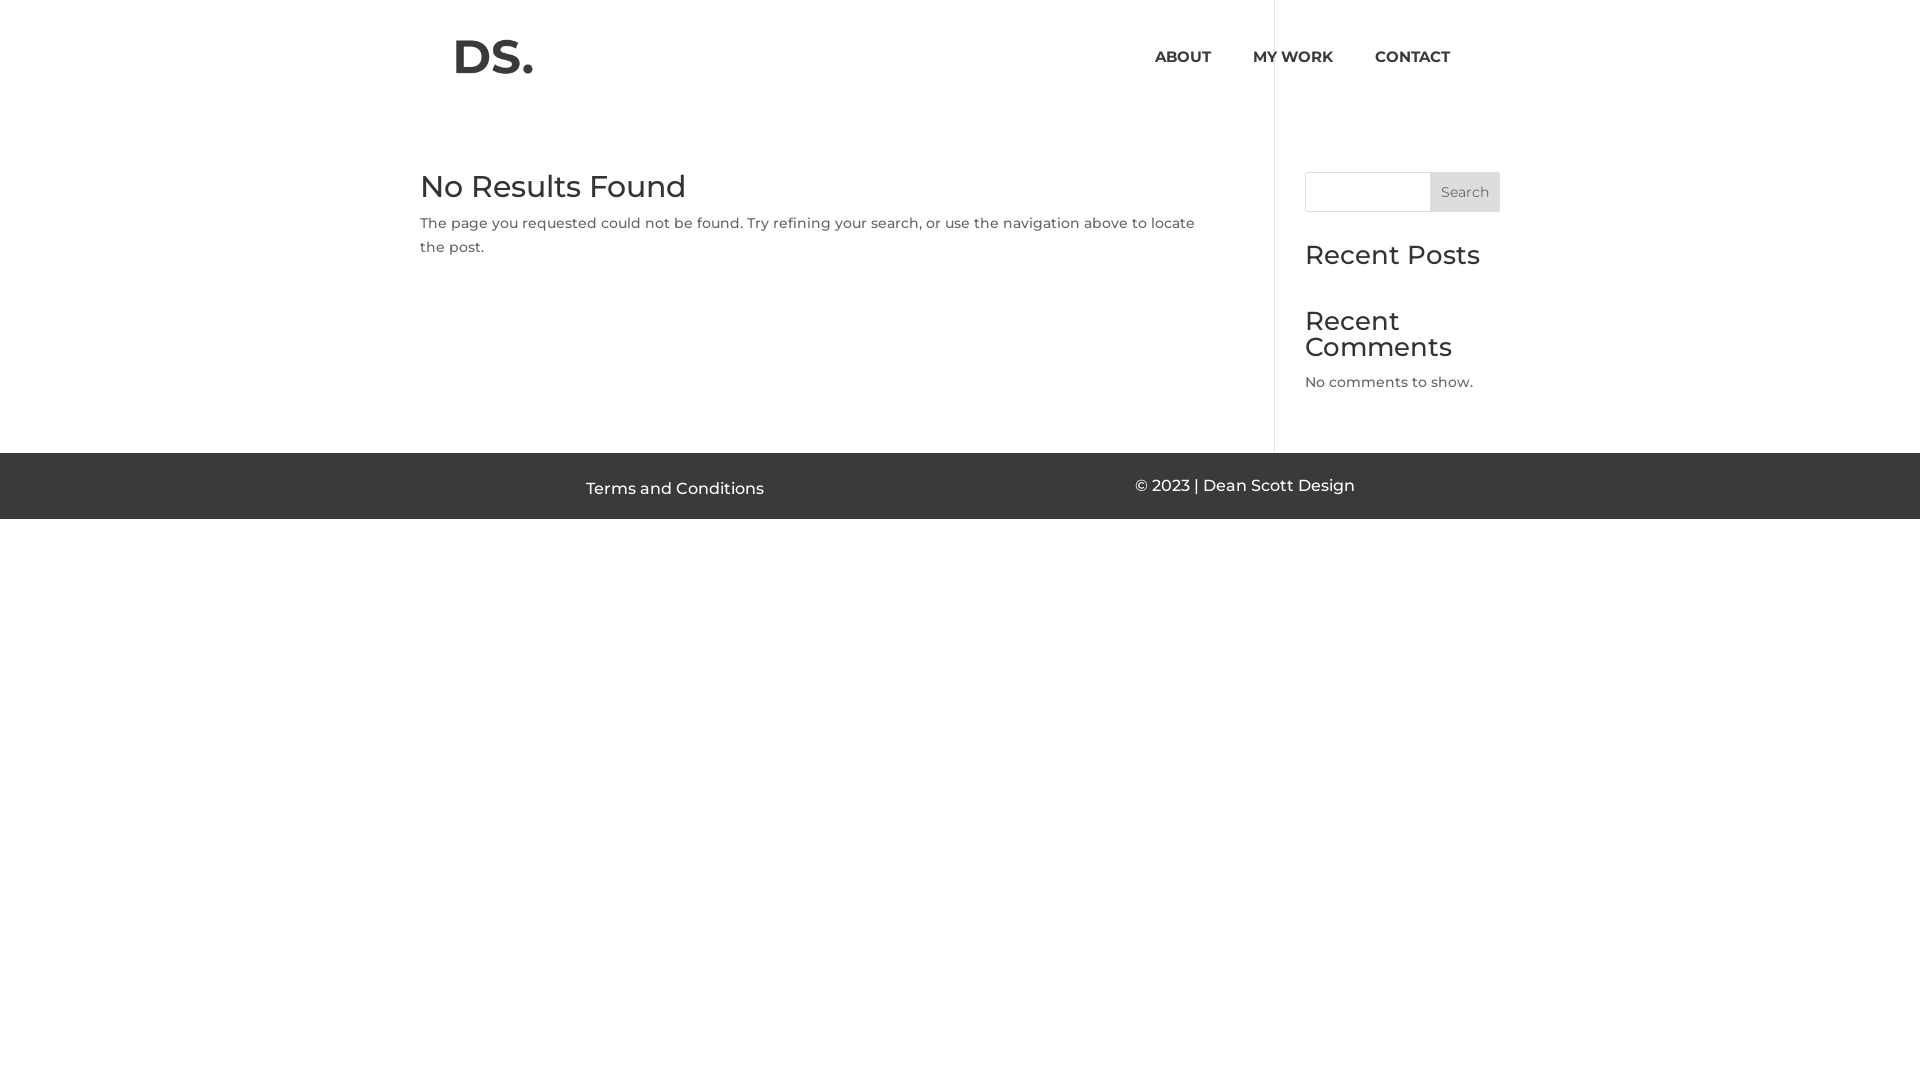 The width and height of the screenshot is (1920, 1080). Describe the element at coordinates (1303, 82) in the screenshot. I see `MY WORK` at that location.